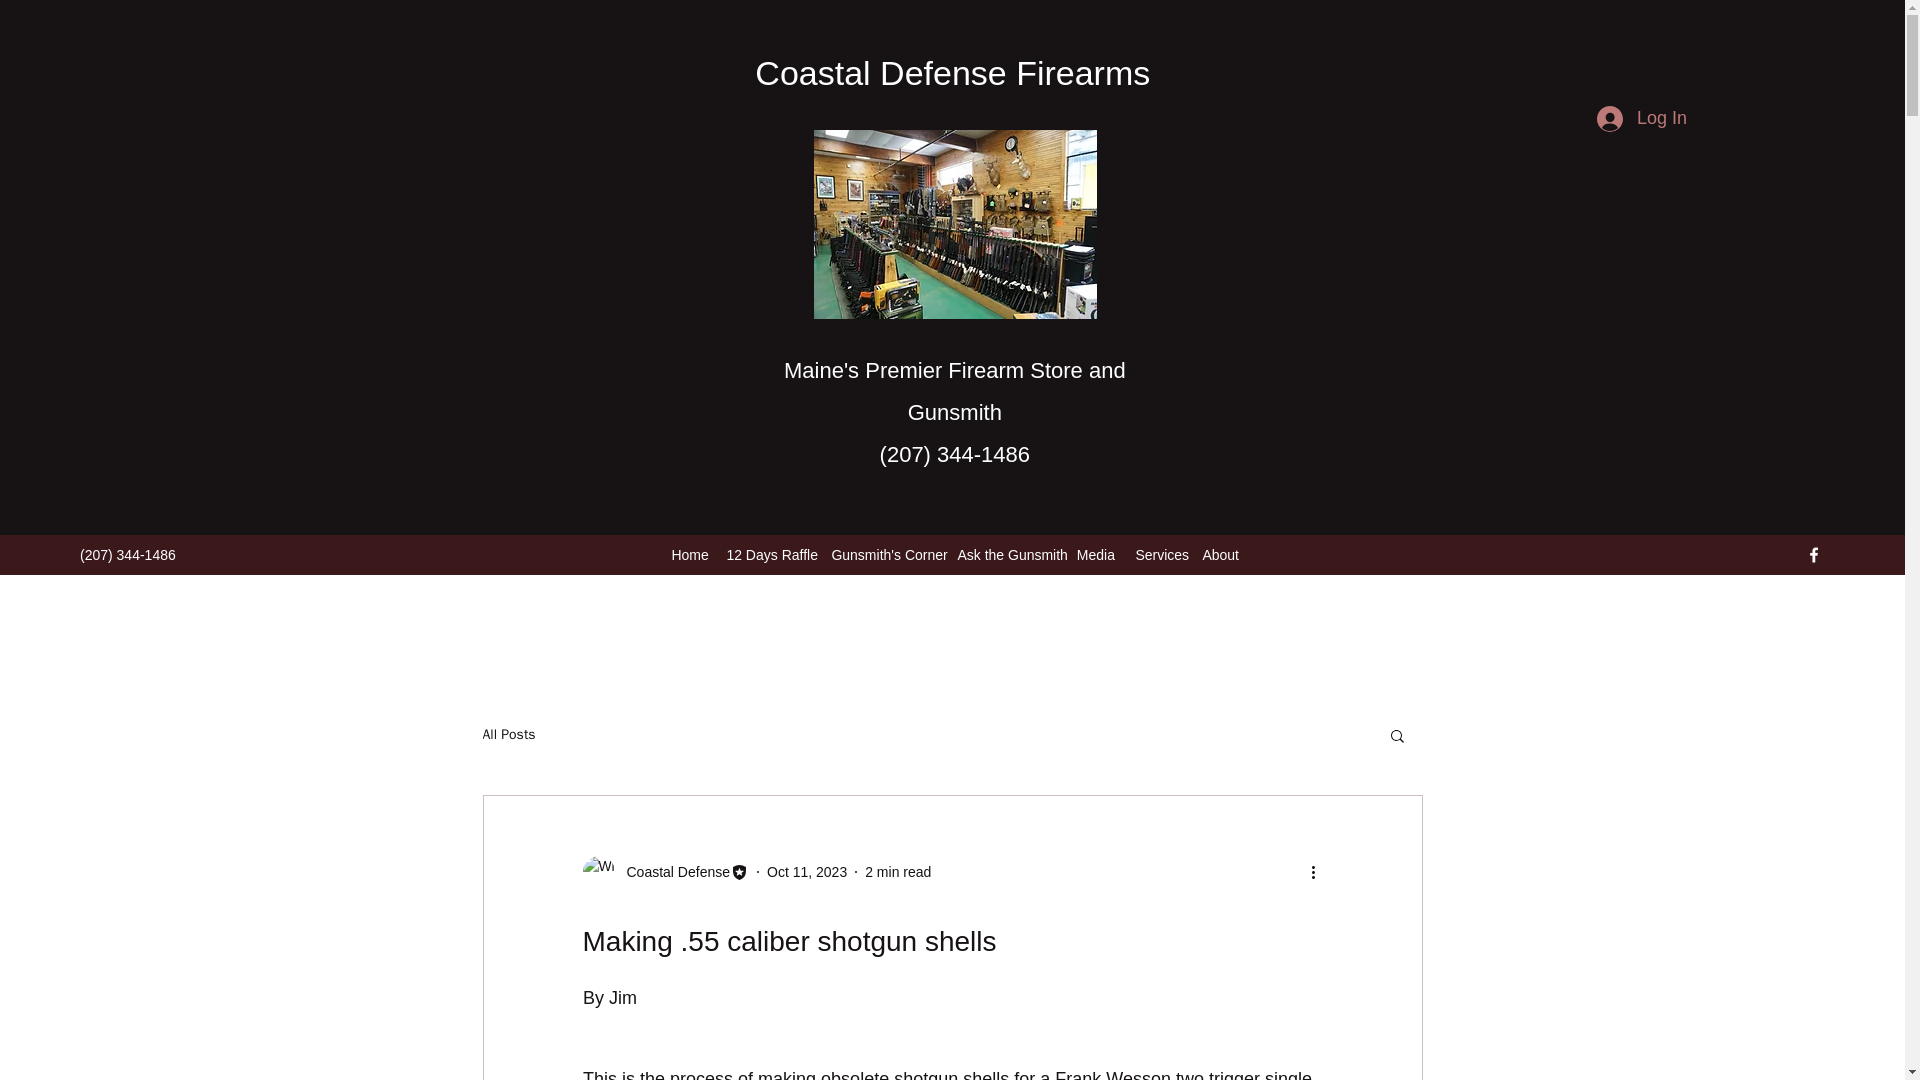 This screenshot has width=1920, height=1080. What do you see at coordinates (768, 555) in the screenshot?
I see `12 Days Raffle` at bounding box center [768, 555].